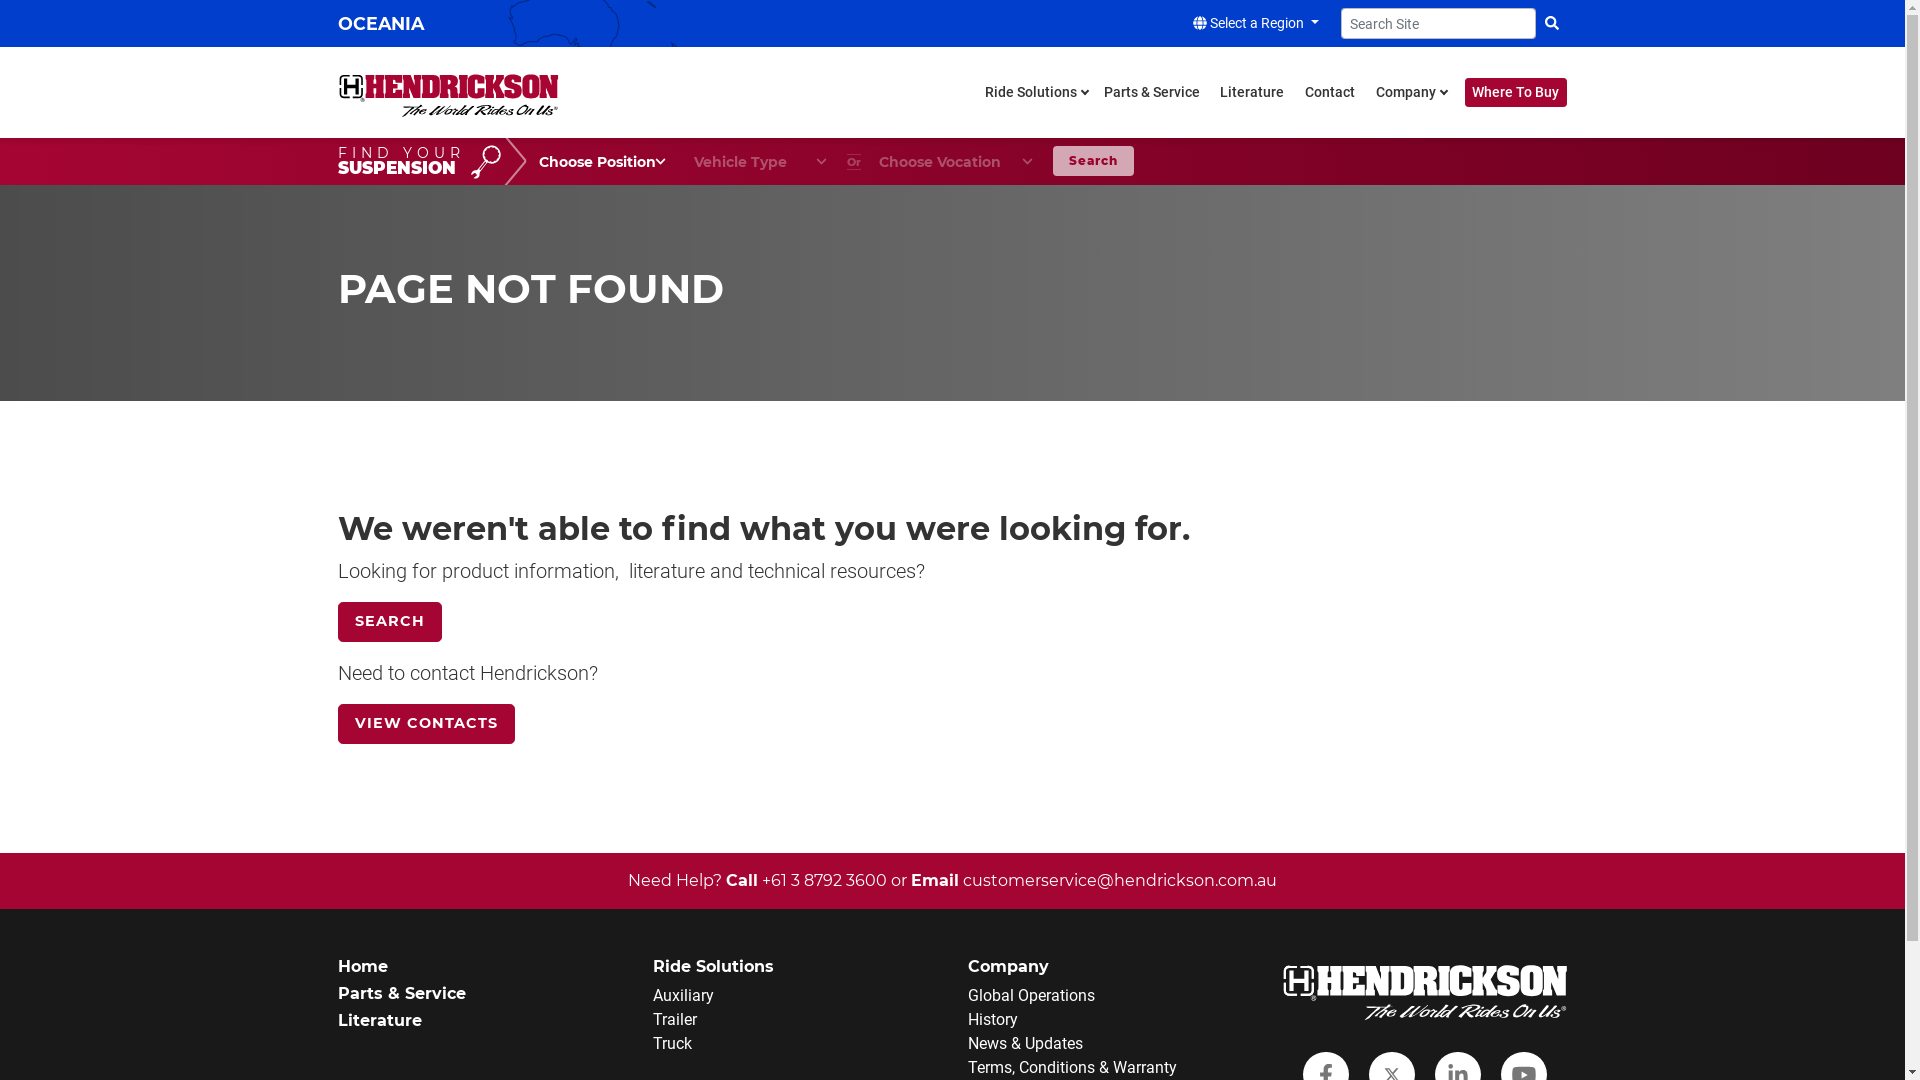 This screenshot has height=1080, width=1920. Describe the element at coordinates (363, 966) in the screenshot. I see `Home` at that location.